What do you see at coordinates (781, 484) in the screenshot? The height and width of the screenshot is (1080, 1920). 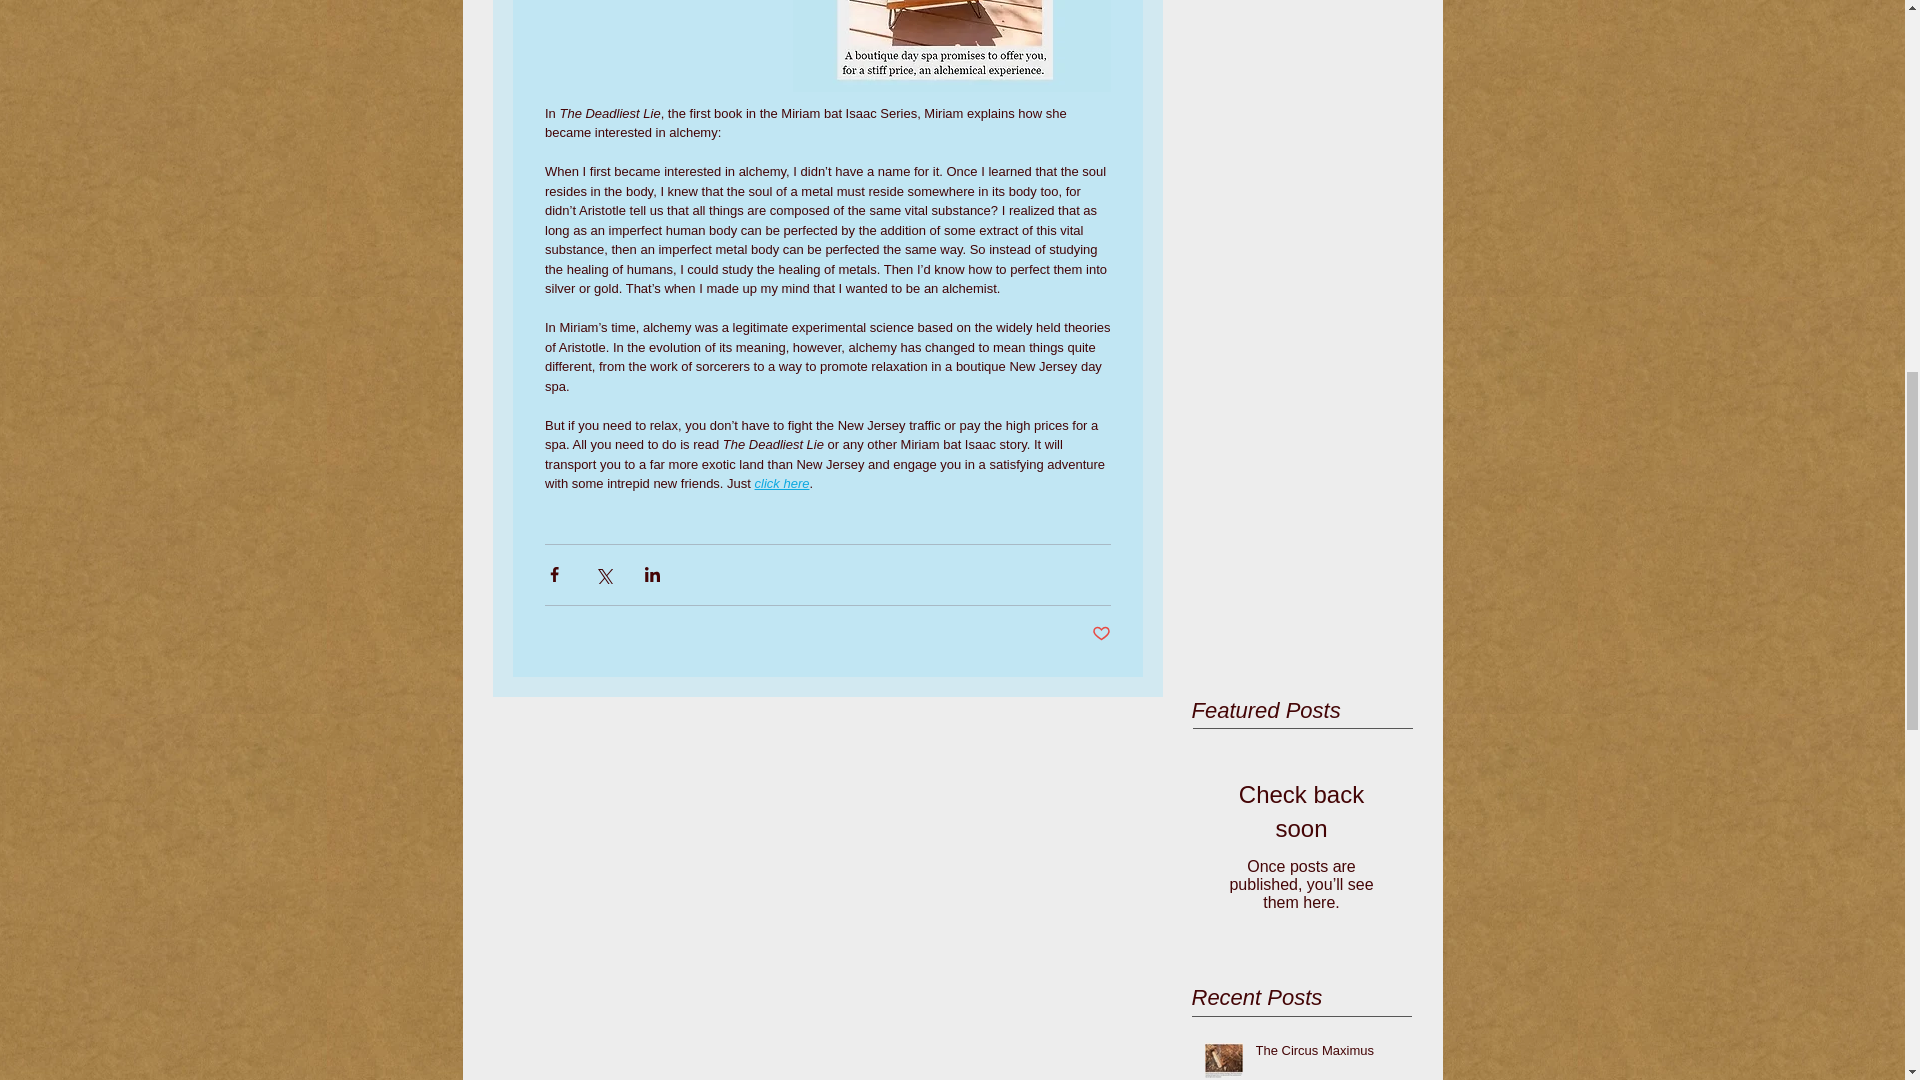 I see `click here` at bounding box center [781, 484].